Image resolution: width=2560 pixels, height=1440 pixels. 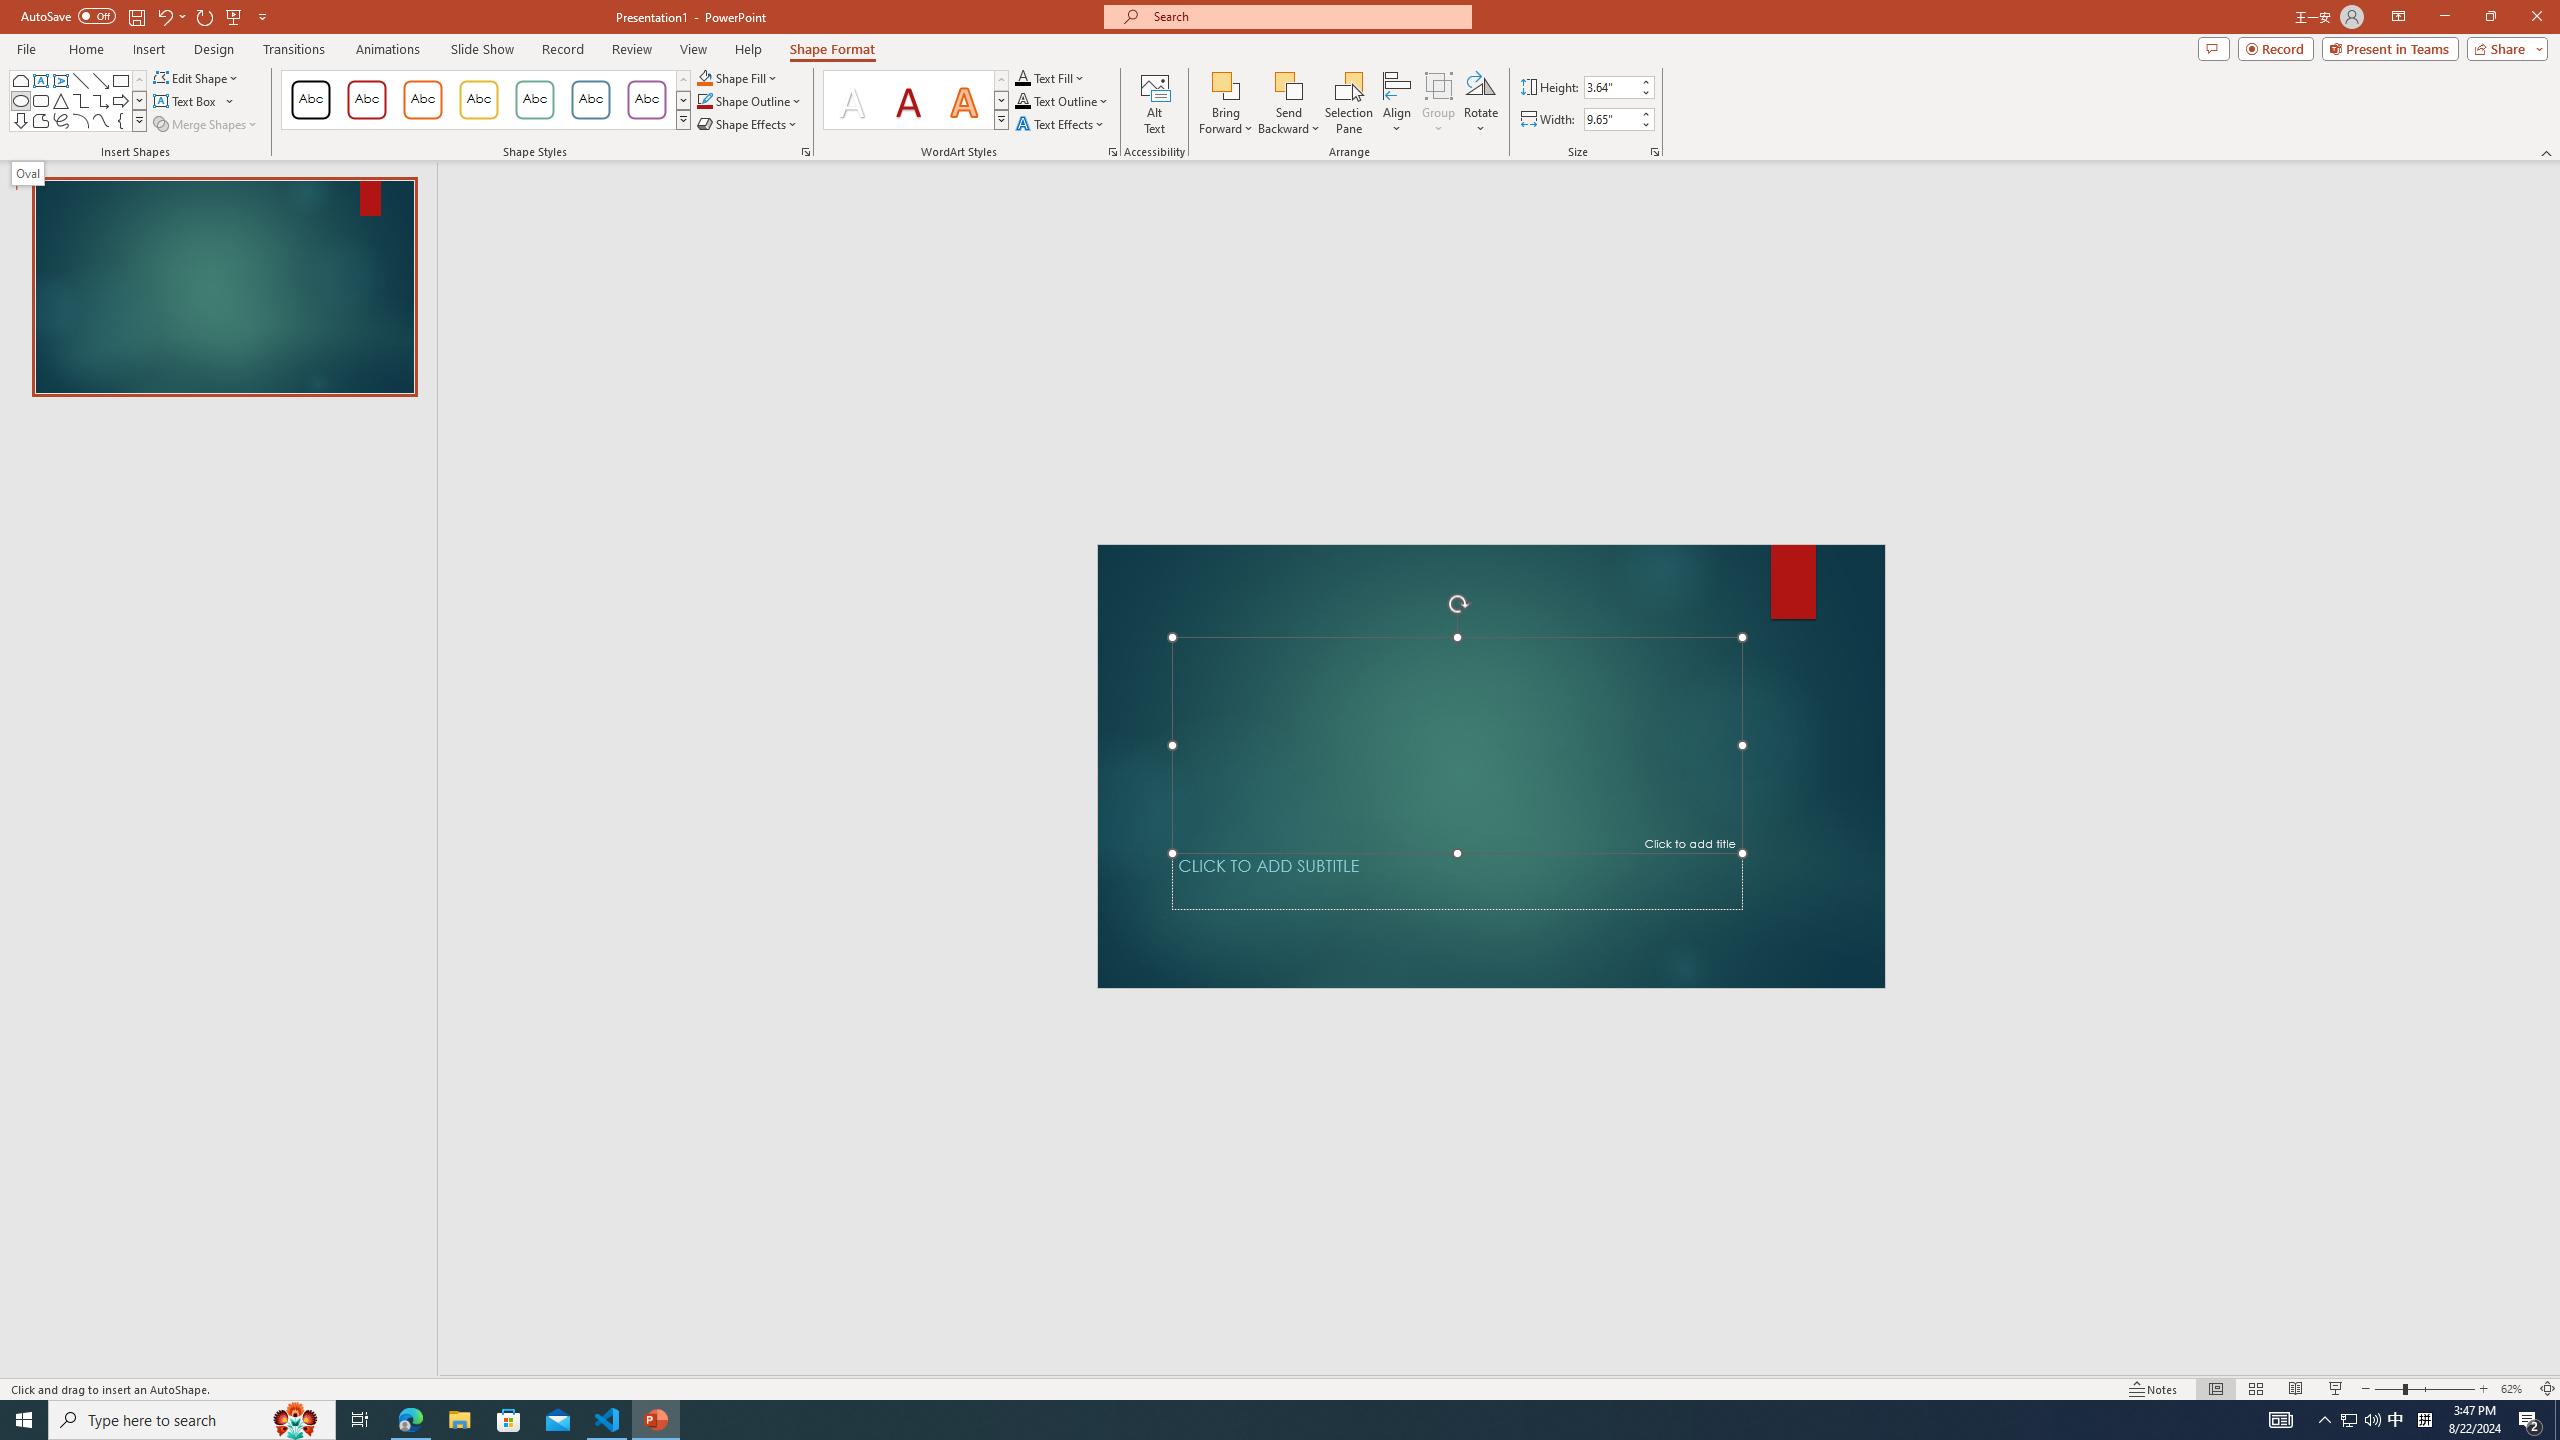 What do you see at coordinates (120, 120) in the screenshot?
I see `Left Brace` at bounding box center [120, 120].